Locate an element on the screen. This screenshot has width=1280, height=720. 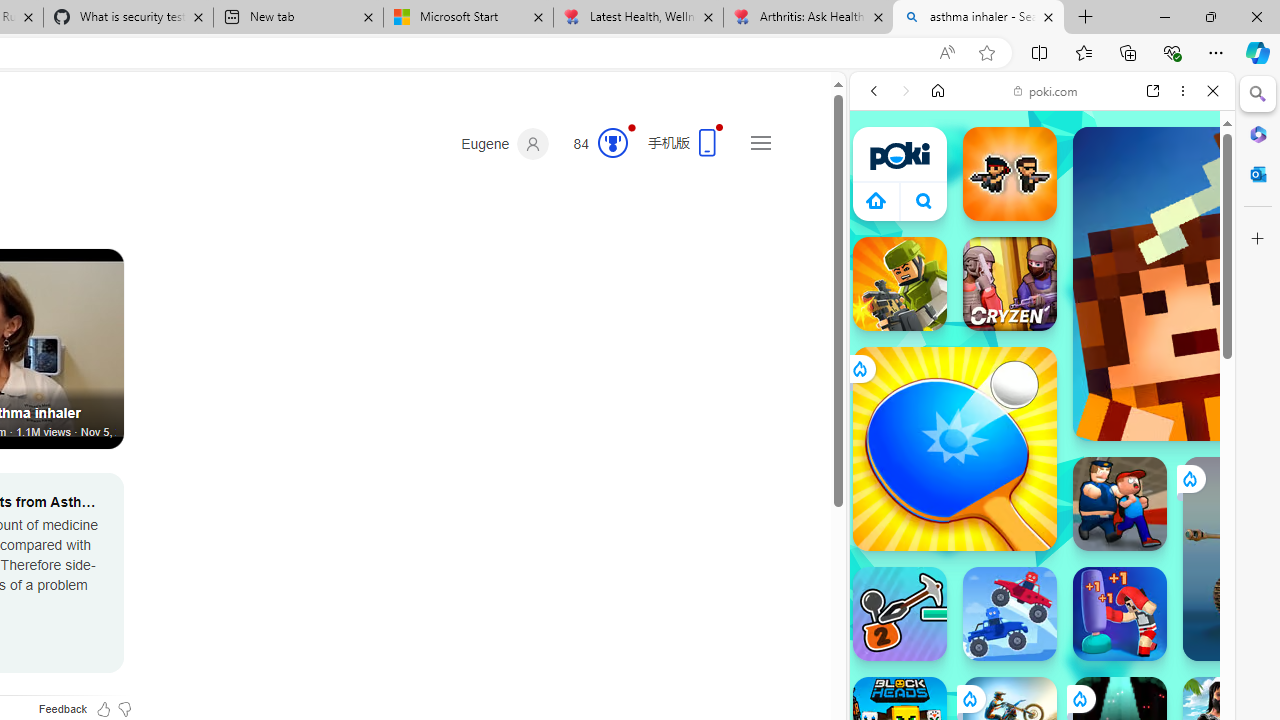
AutomationID: serp_medal_svg is located at coordinates (612, 142).